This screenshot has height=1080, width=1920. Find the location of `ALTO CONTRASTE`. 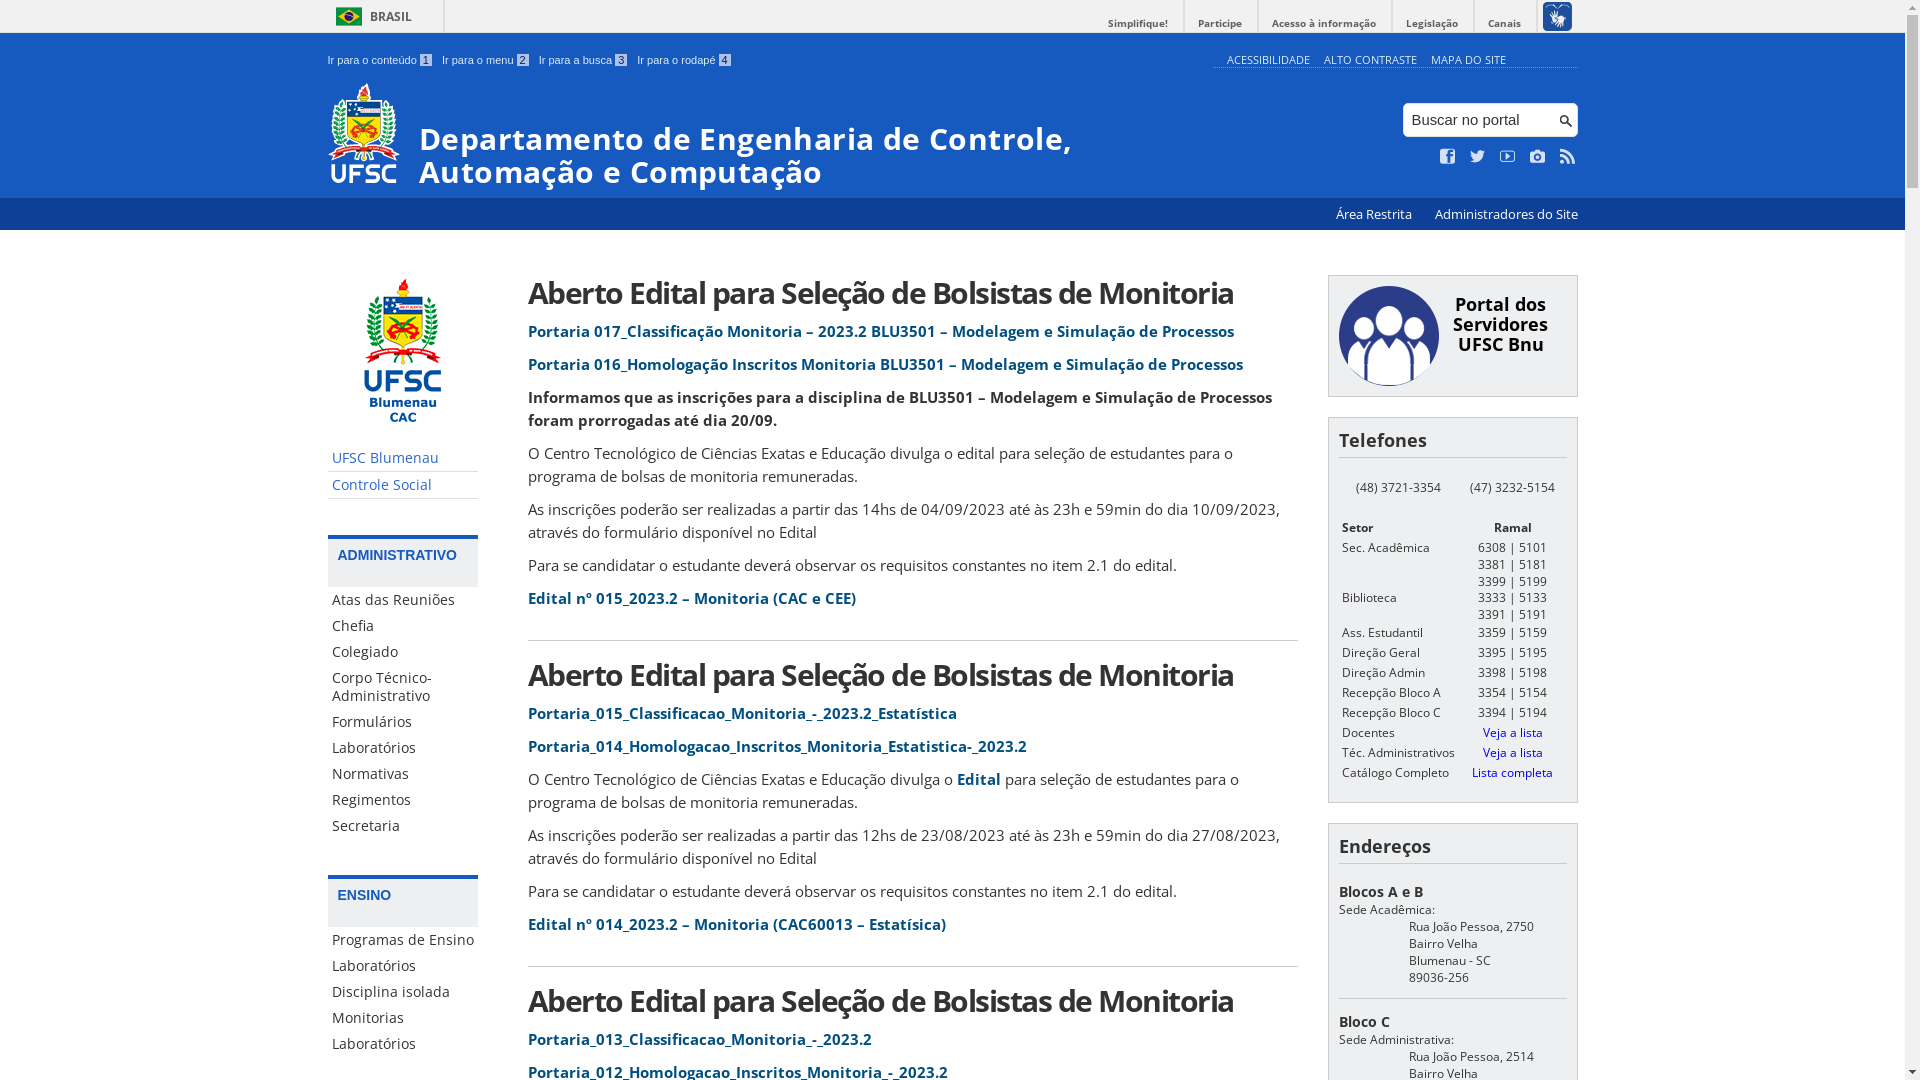

ALTO CONTRASTE is located at coordinates (1370, 60).